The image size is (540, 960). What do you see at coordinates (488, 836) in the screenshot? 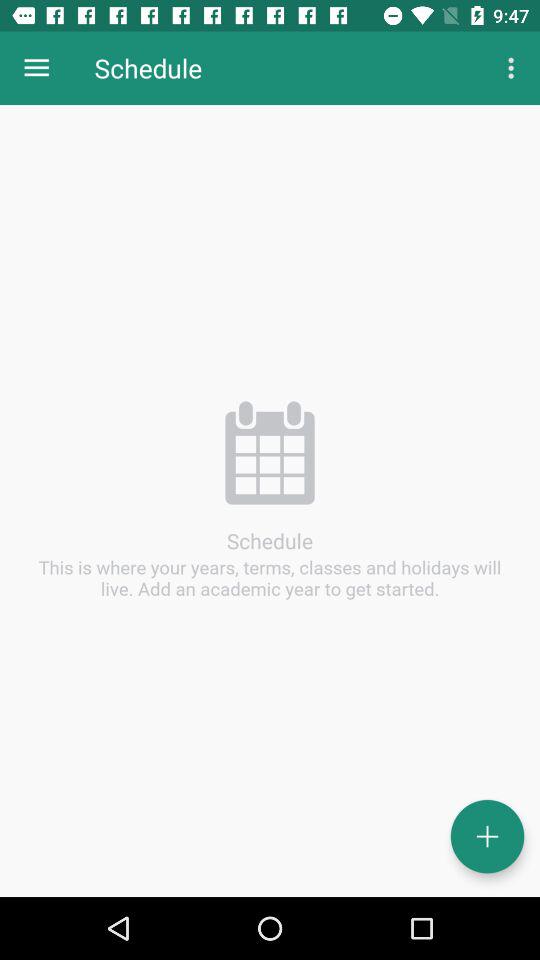
I see `new year` at bounding box center [488, 836].